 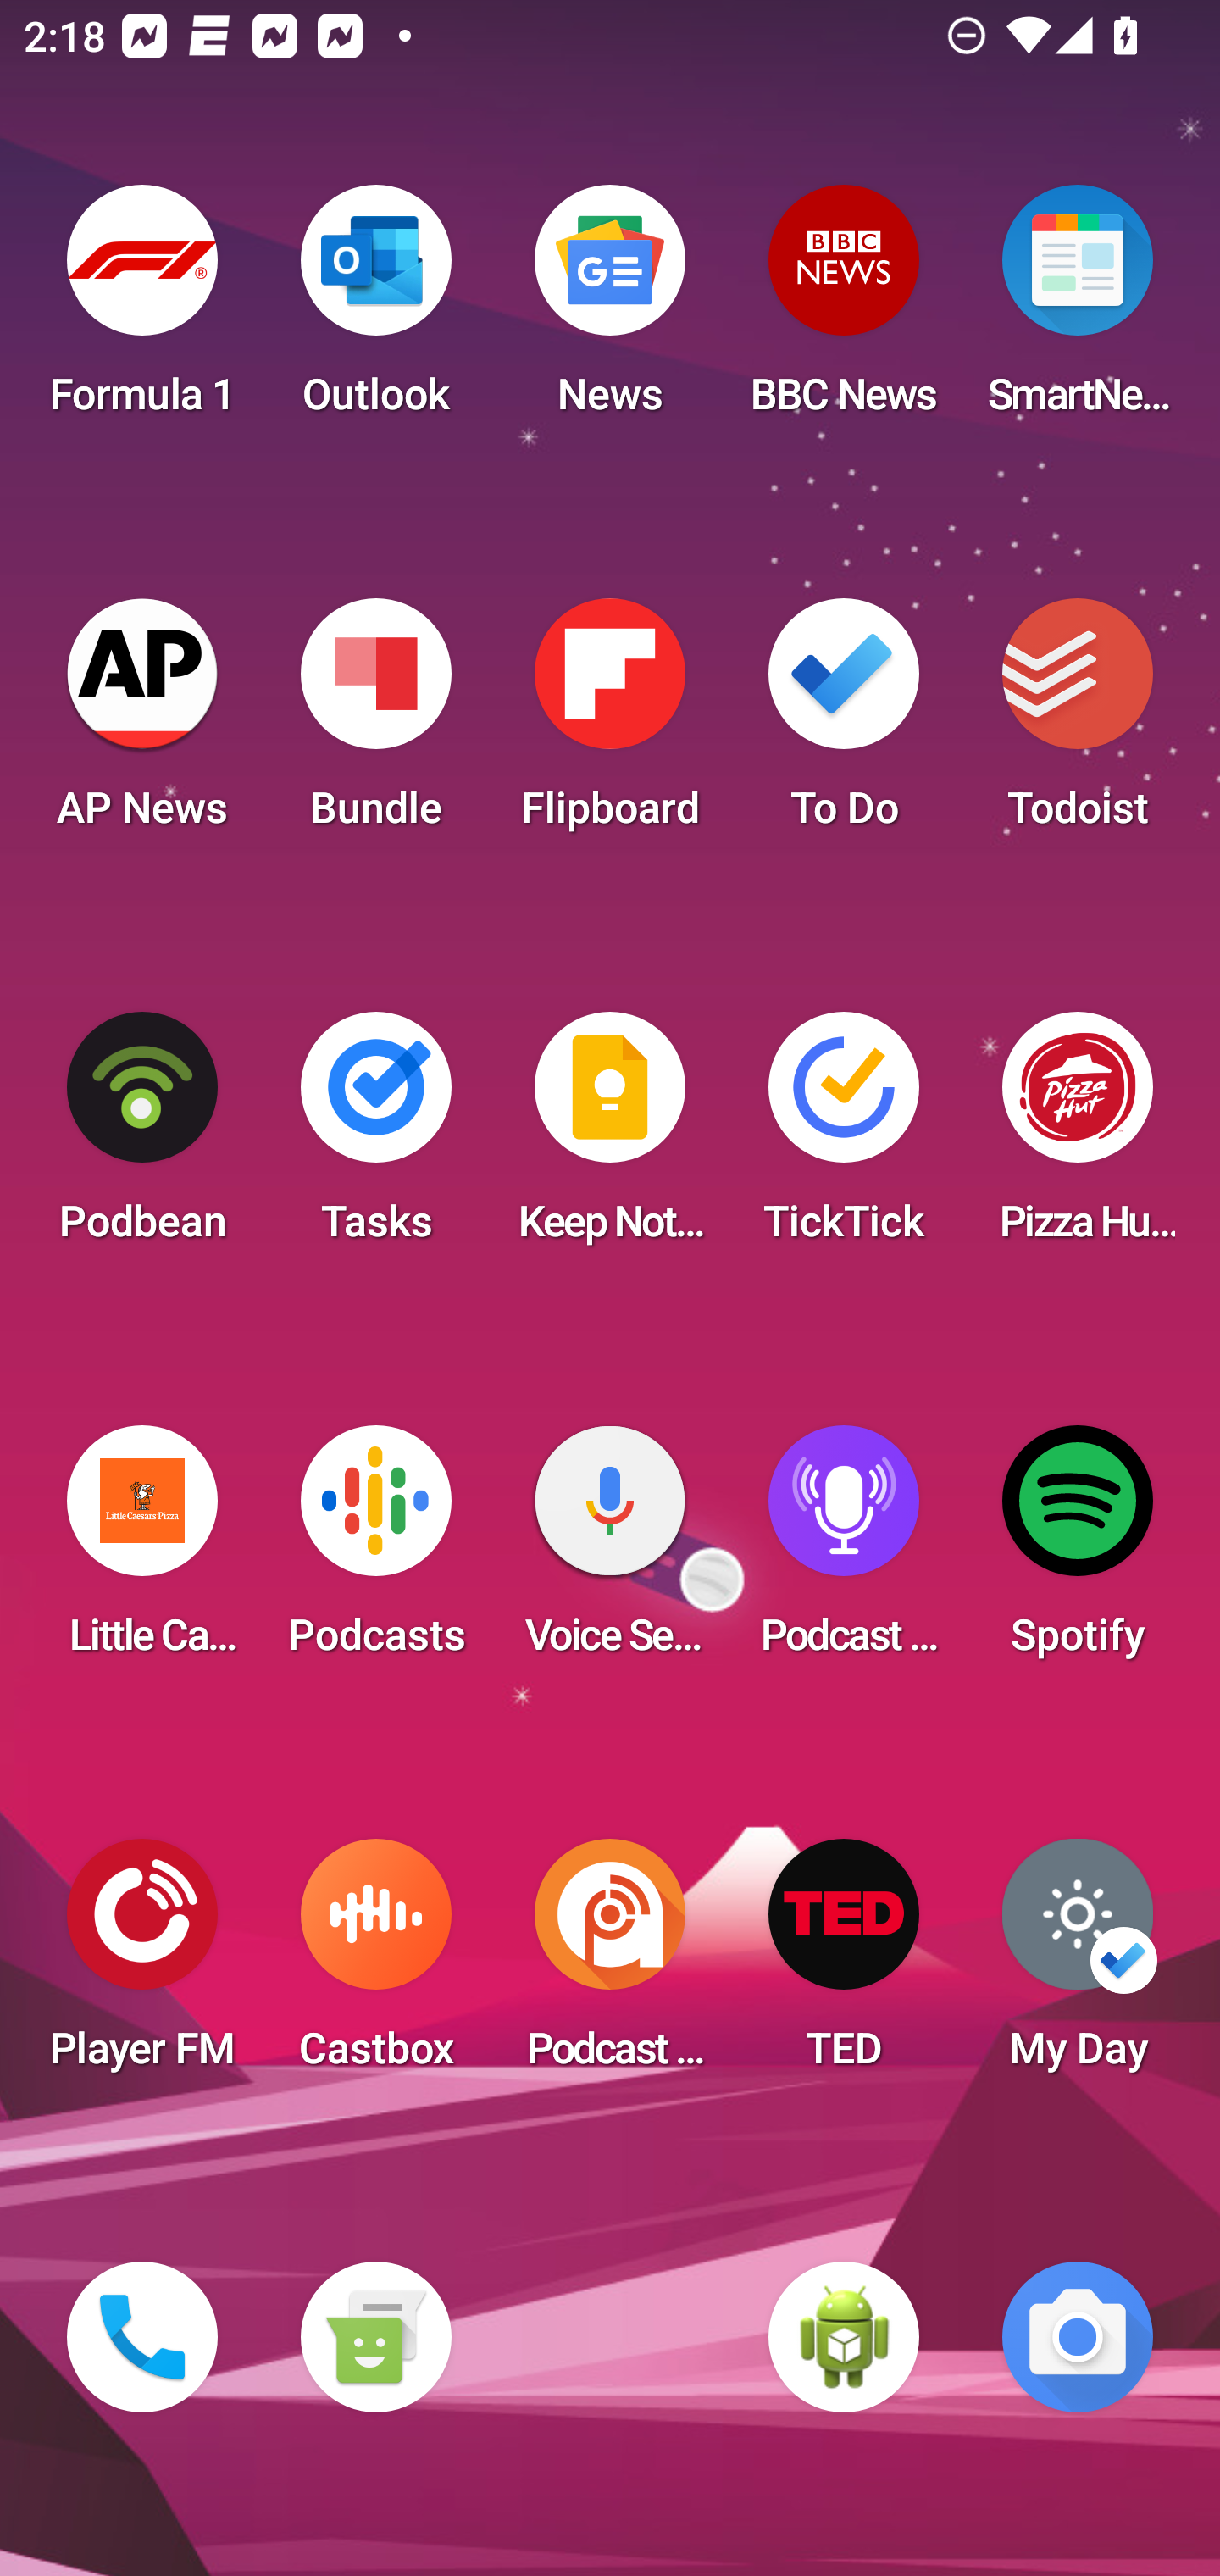 I want to click on Player FM, so click(x=142, y=1964).